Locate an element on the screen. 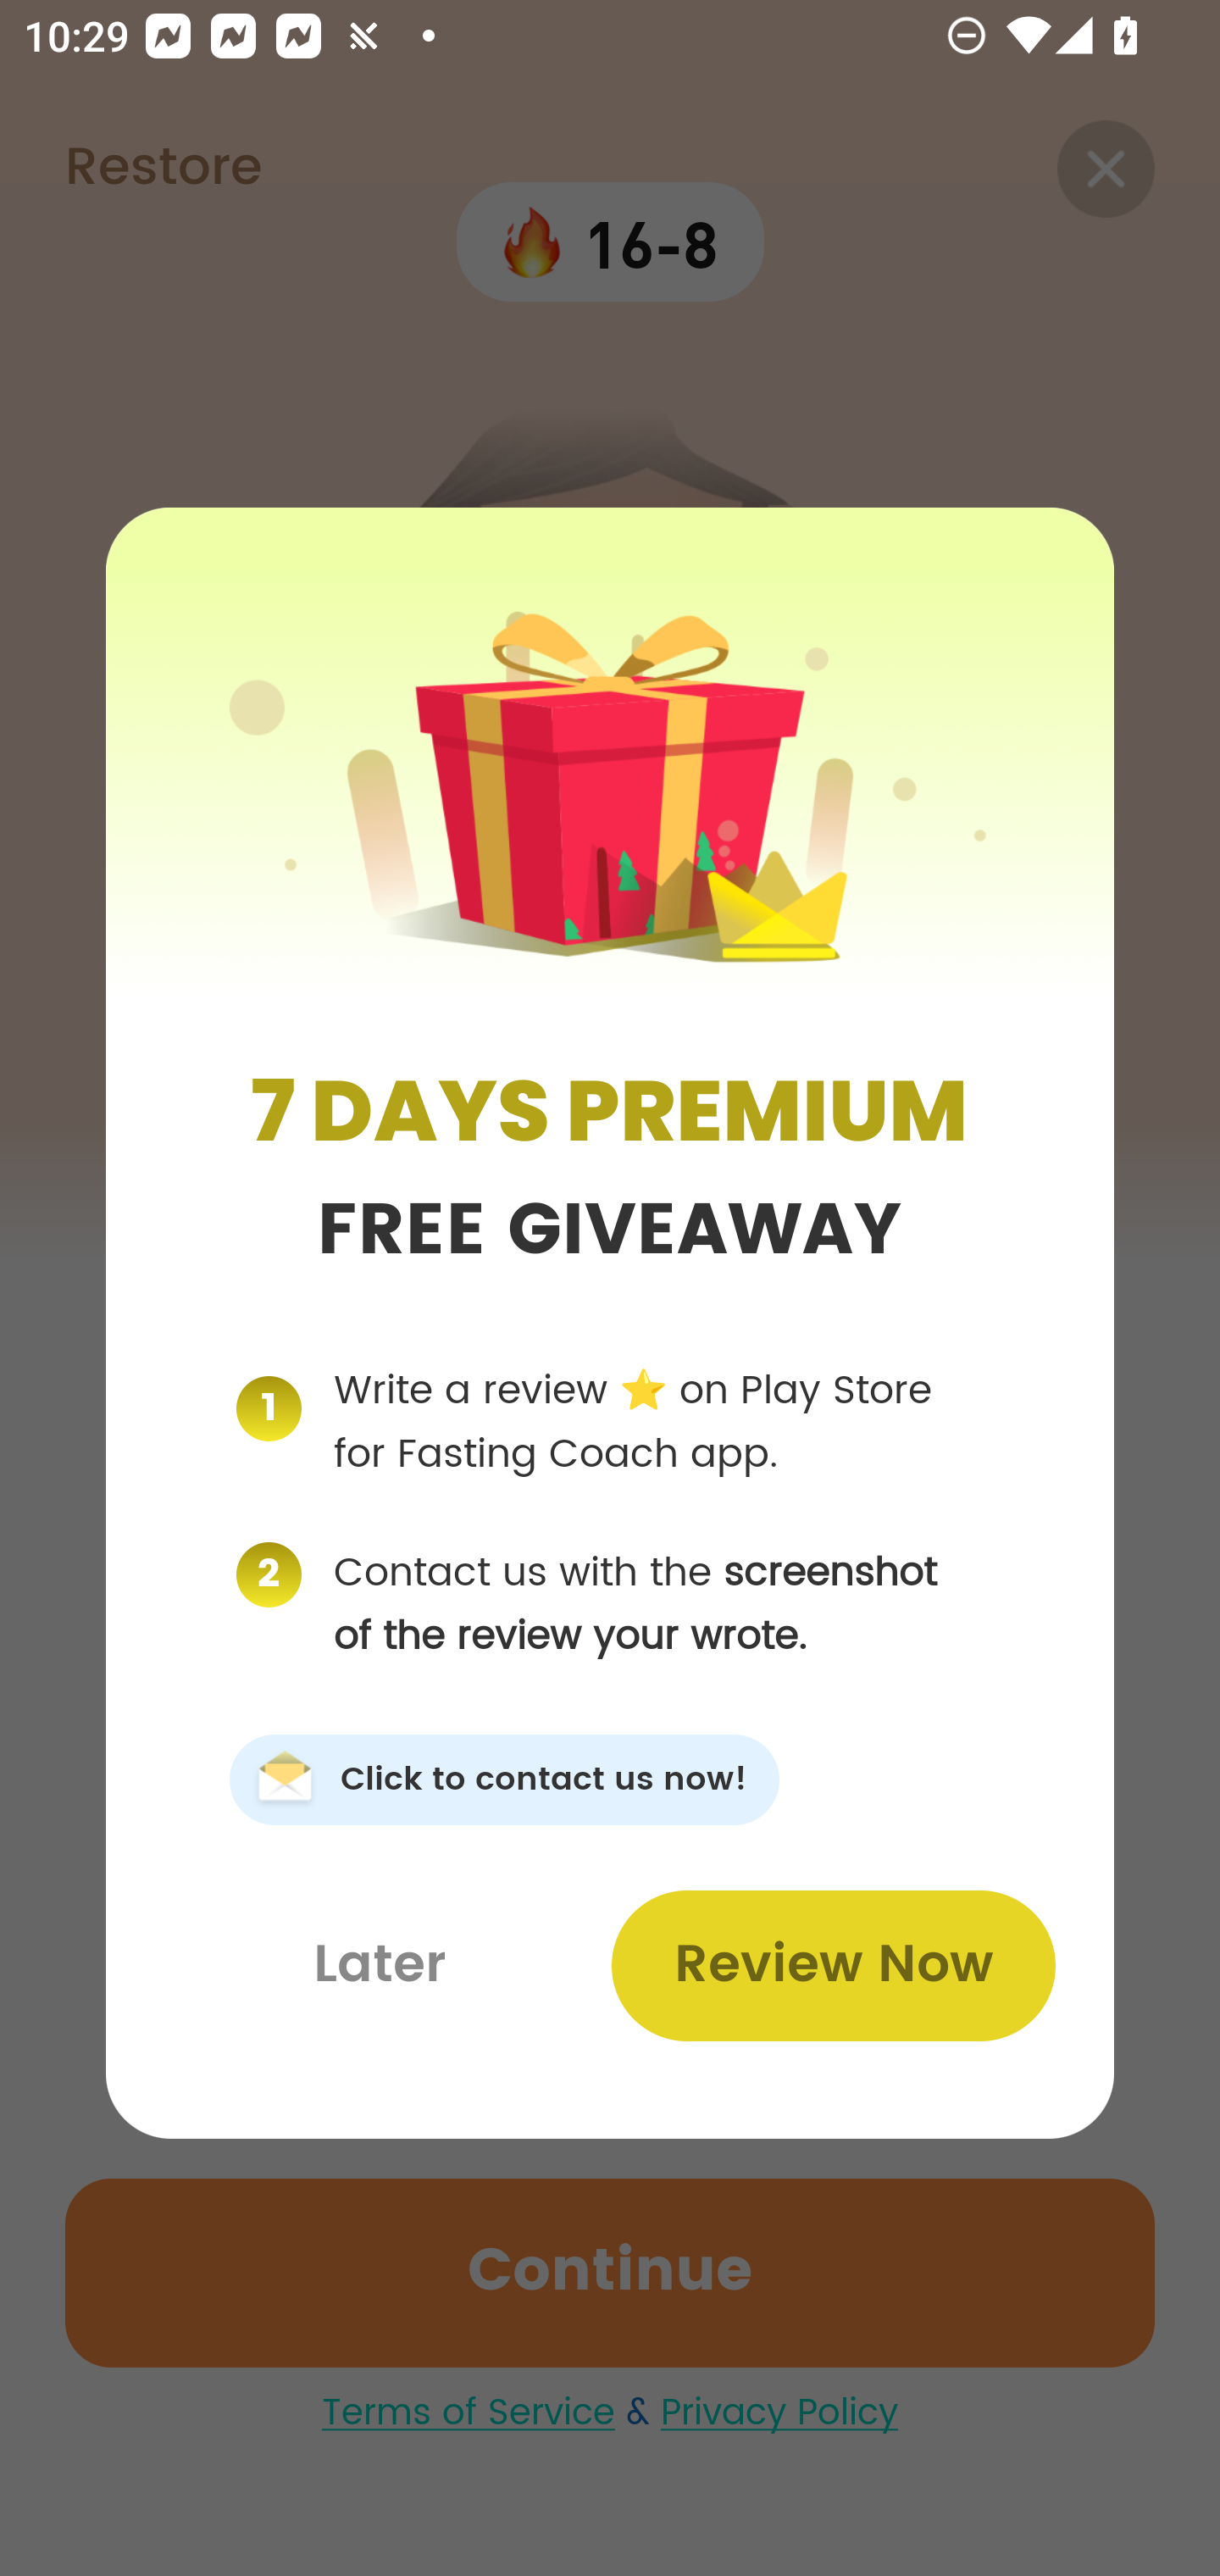  Later is located at coordinates (380, 1965).